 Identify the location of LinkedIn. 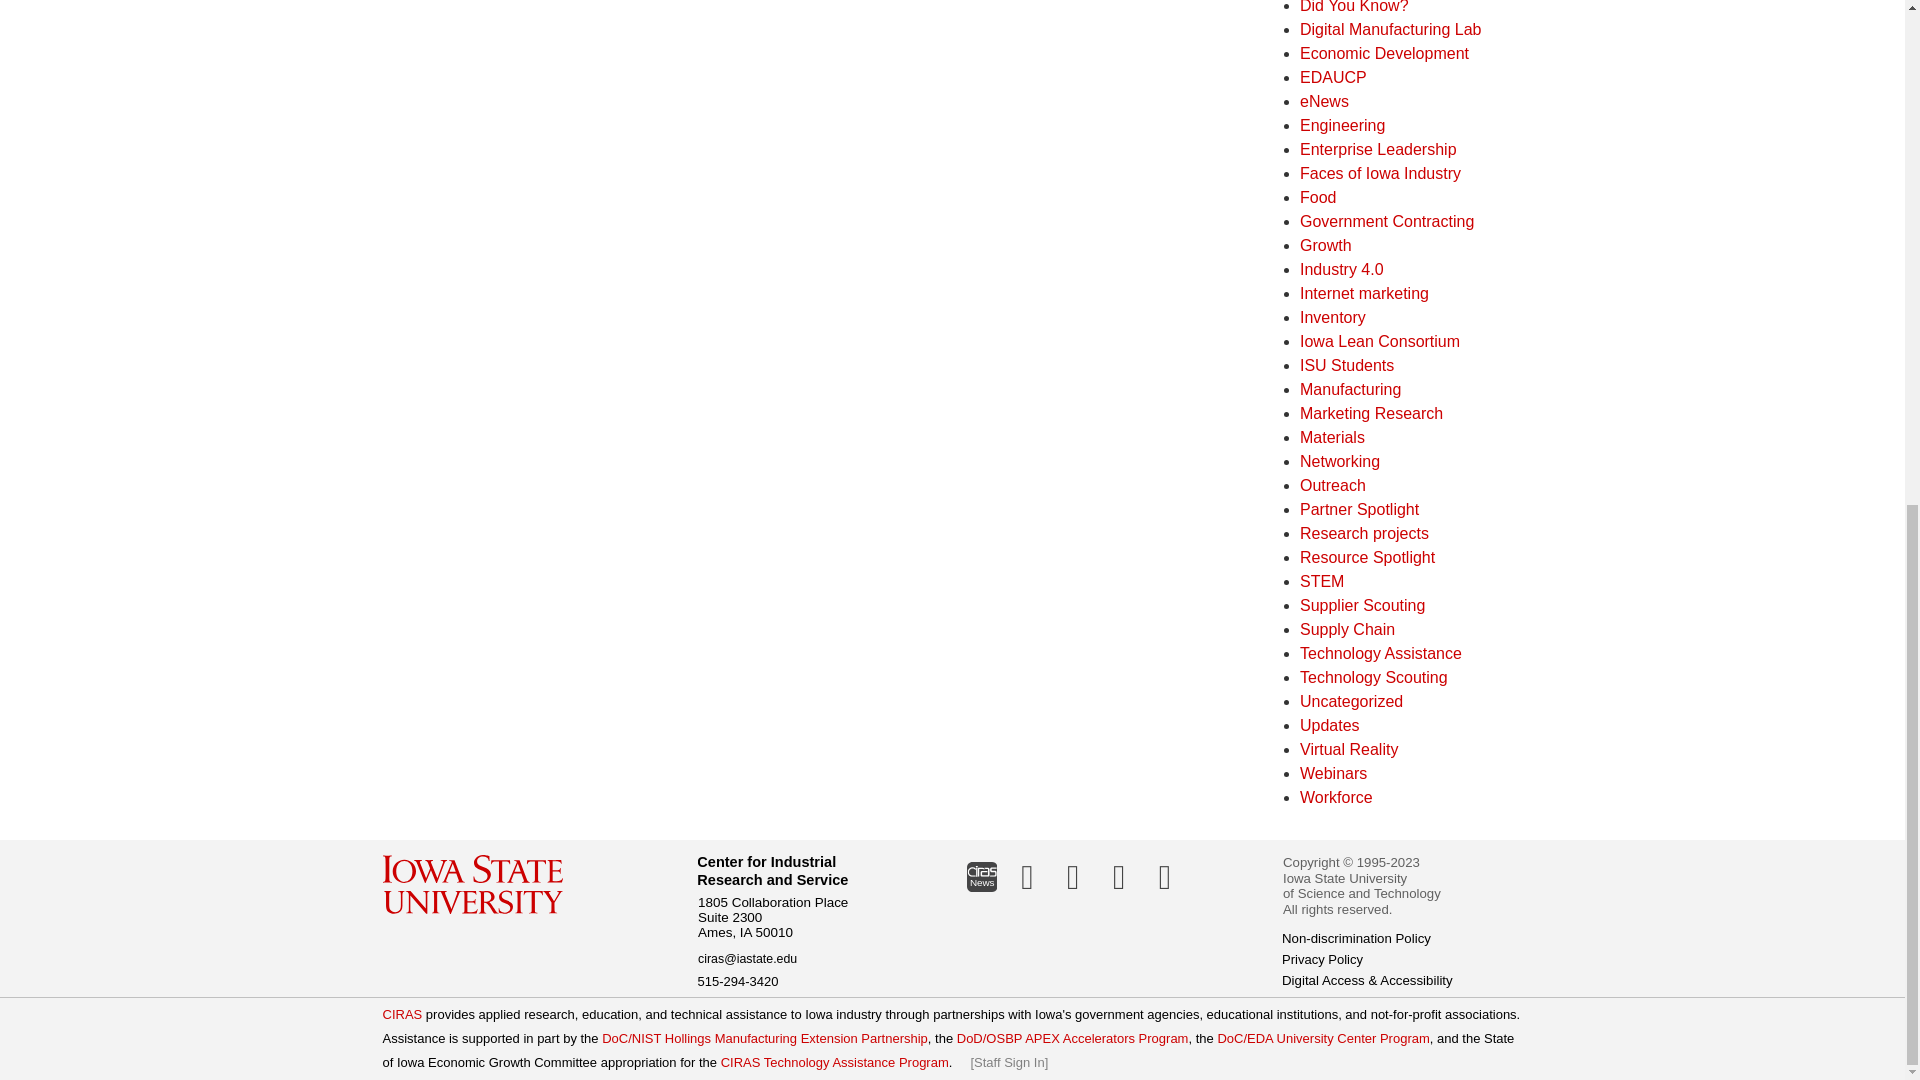
(1027, 876).